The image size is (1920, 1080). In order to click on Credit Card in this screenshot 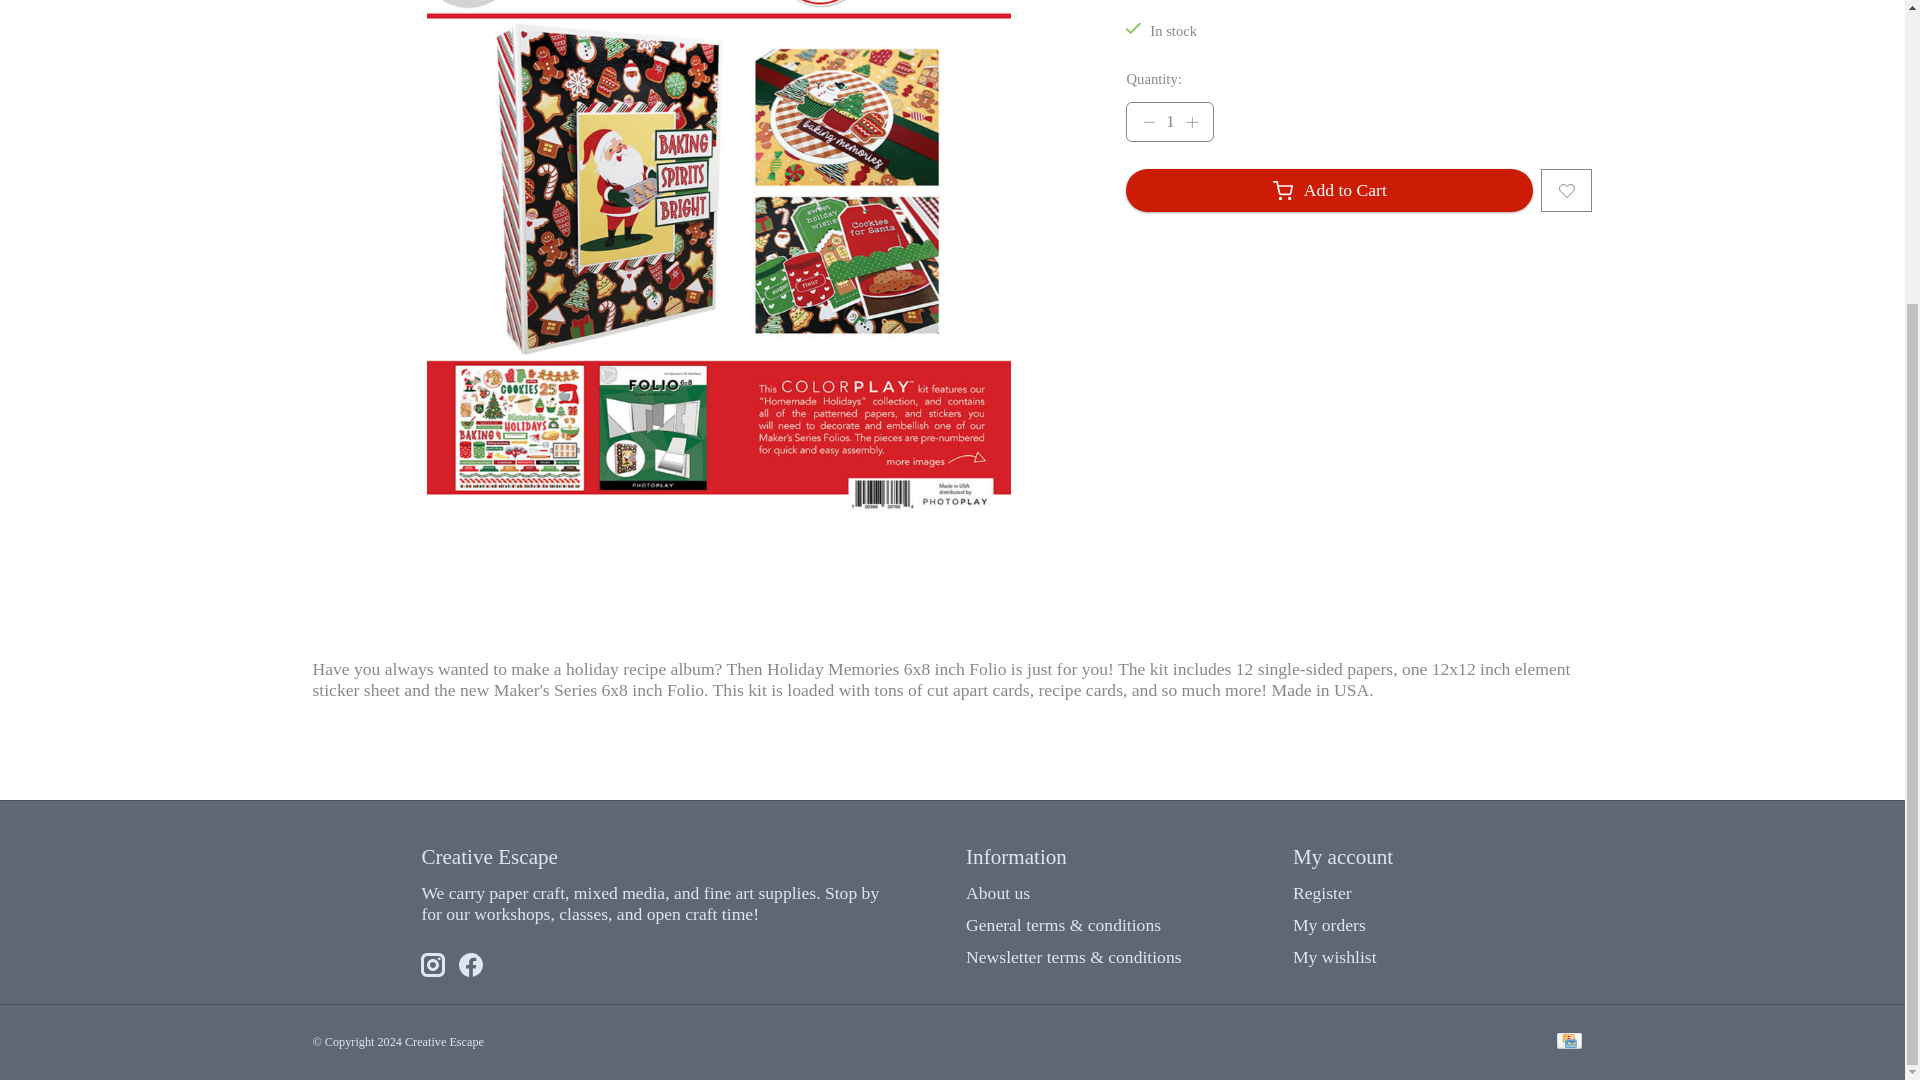, I will do `click(1568, 1042)`.